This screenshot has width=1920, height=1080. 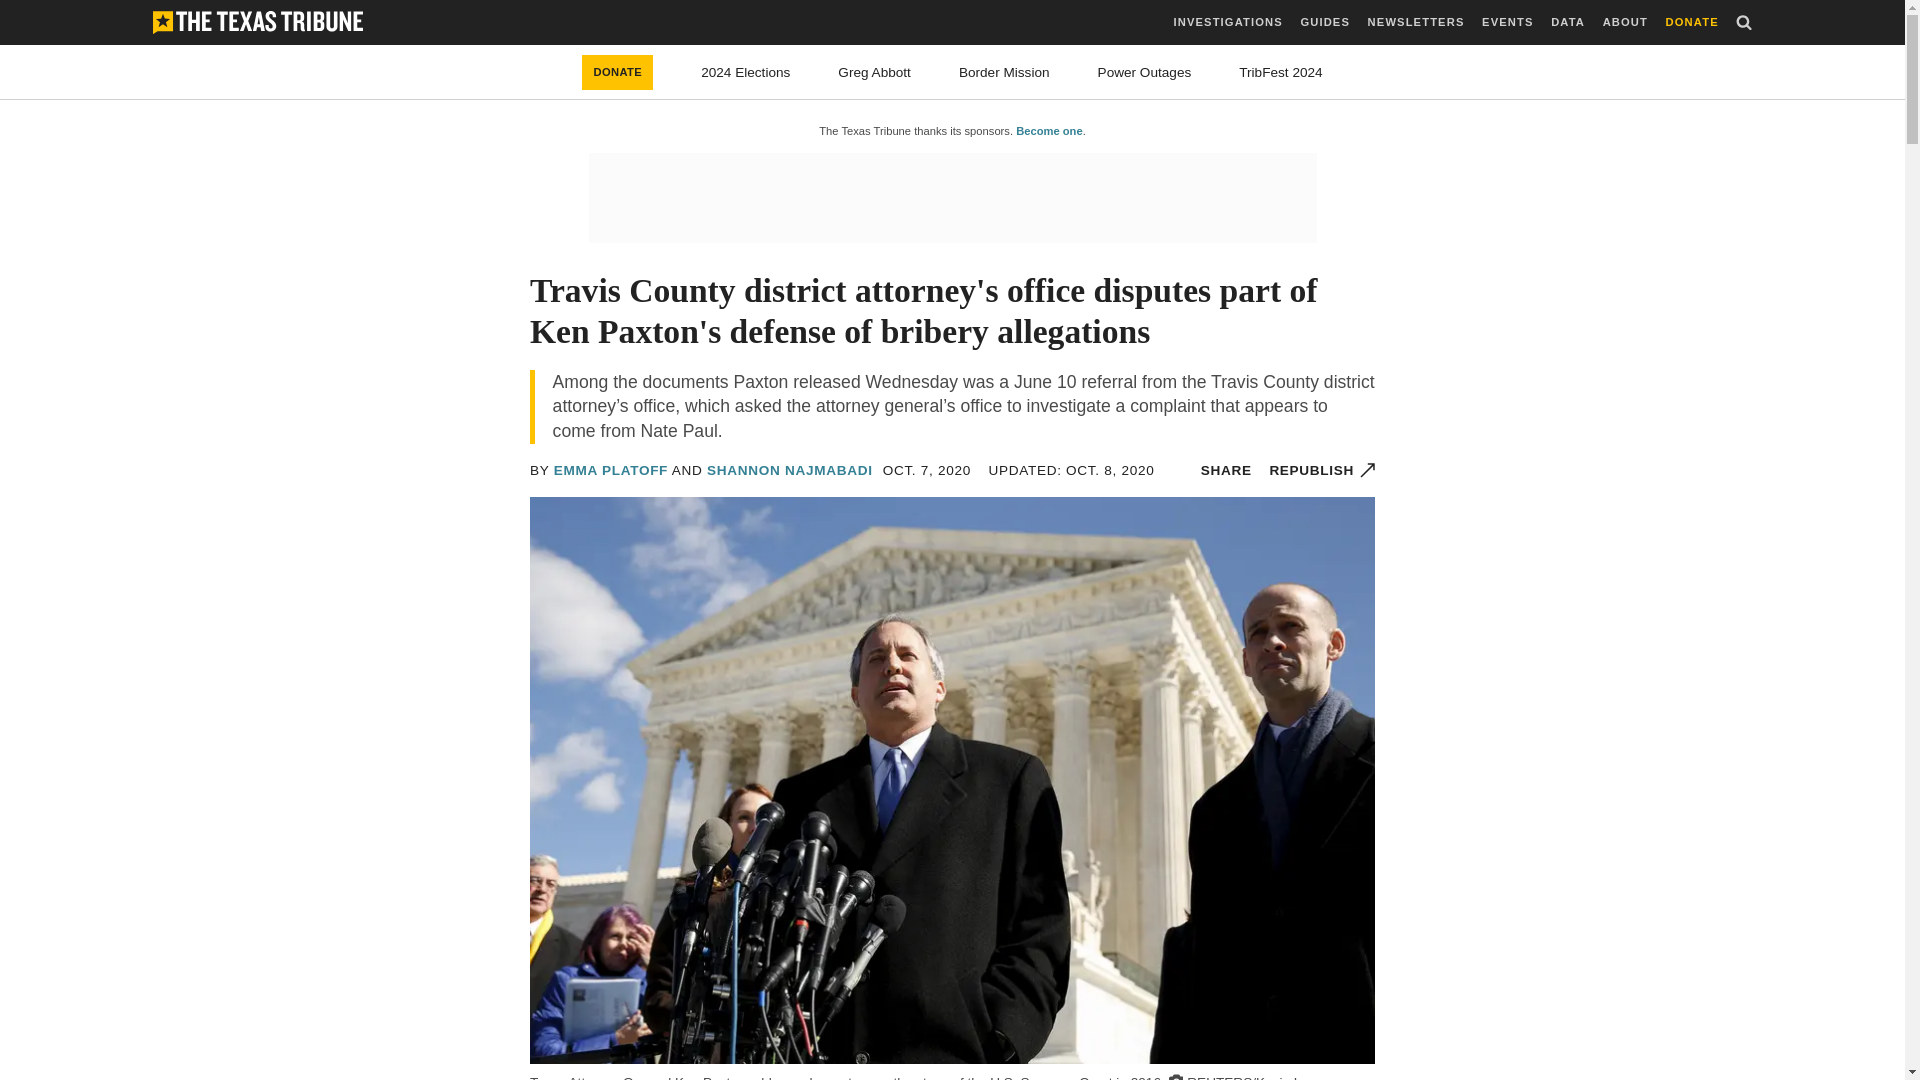 What do you see at coordinates (1048, 131) in the screenshot?
I see `Become one` at bounding box center [1048, 131].